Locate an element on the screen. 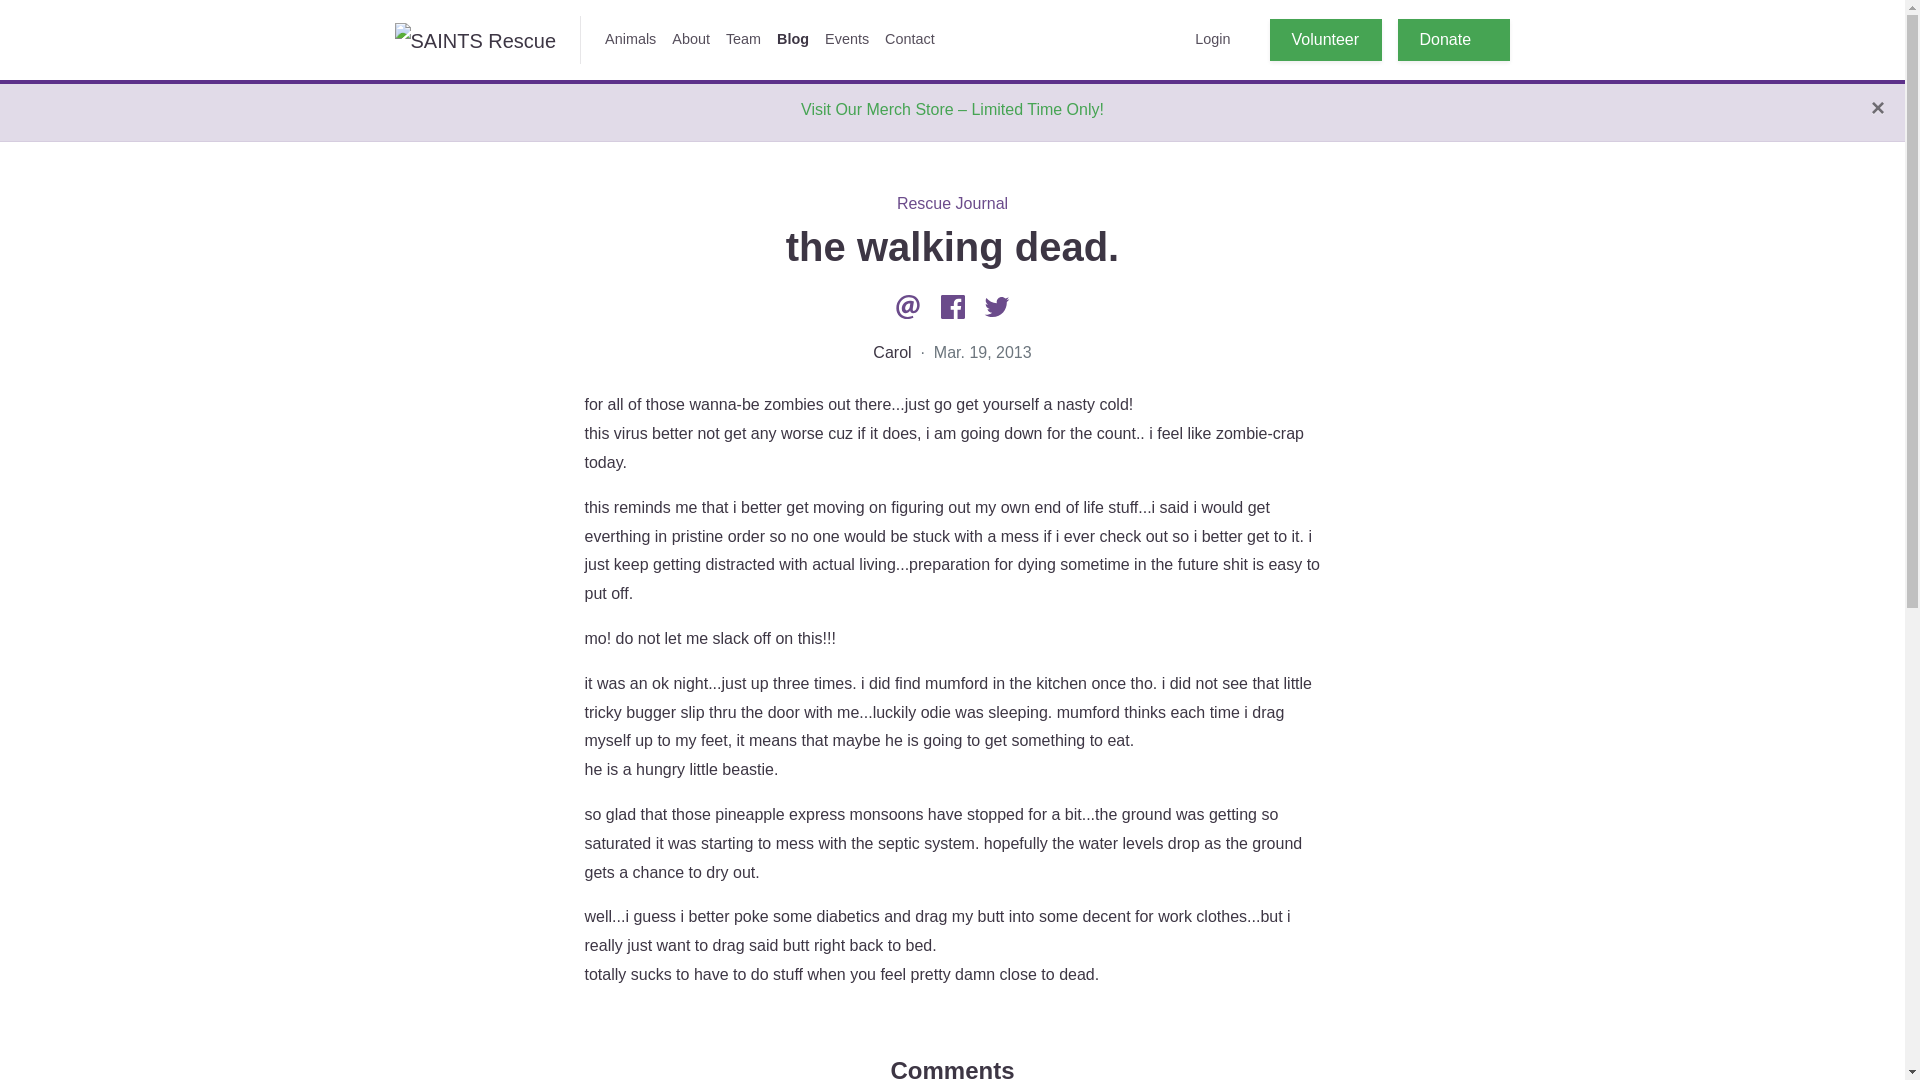  Team is located at coordinates (744, 40).